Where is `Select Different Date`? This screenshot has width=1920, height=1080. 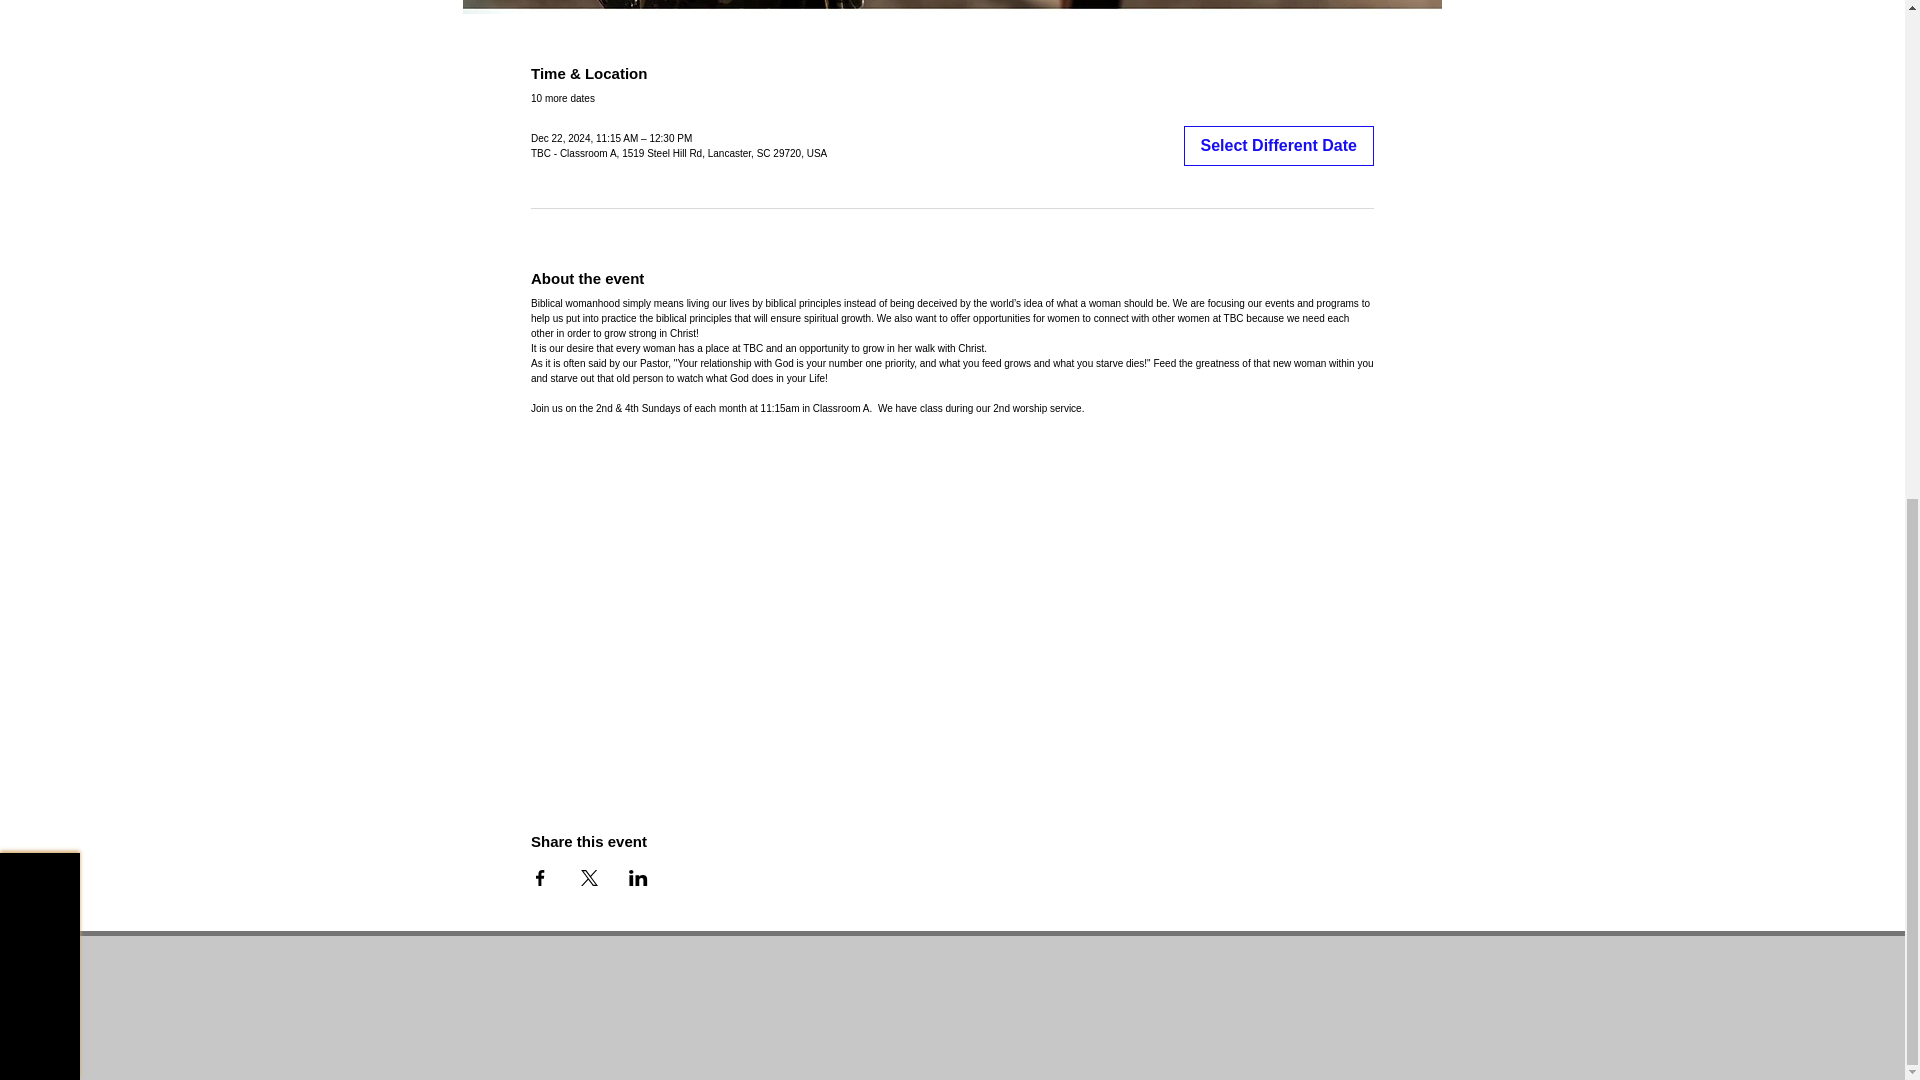 Select Different Date is located at coordinates (1279, 146).